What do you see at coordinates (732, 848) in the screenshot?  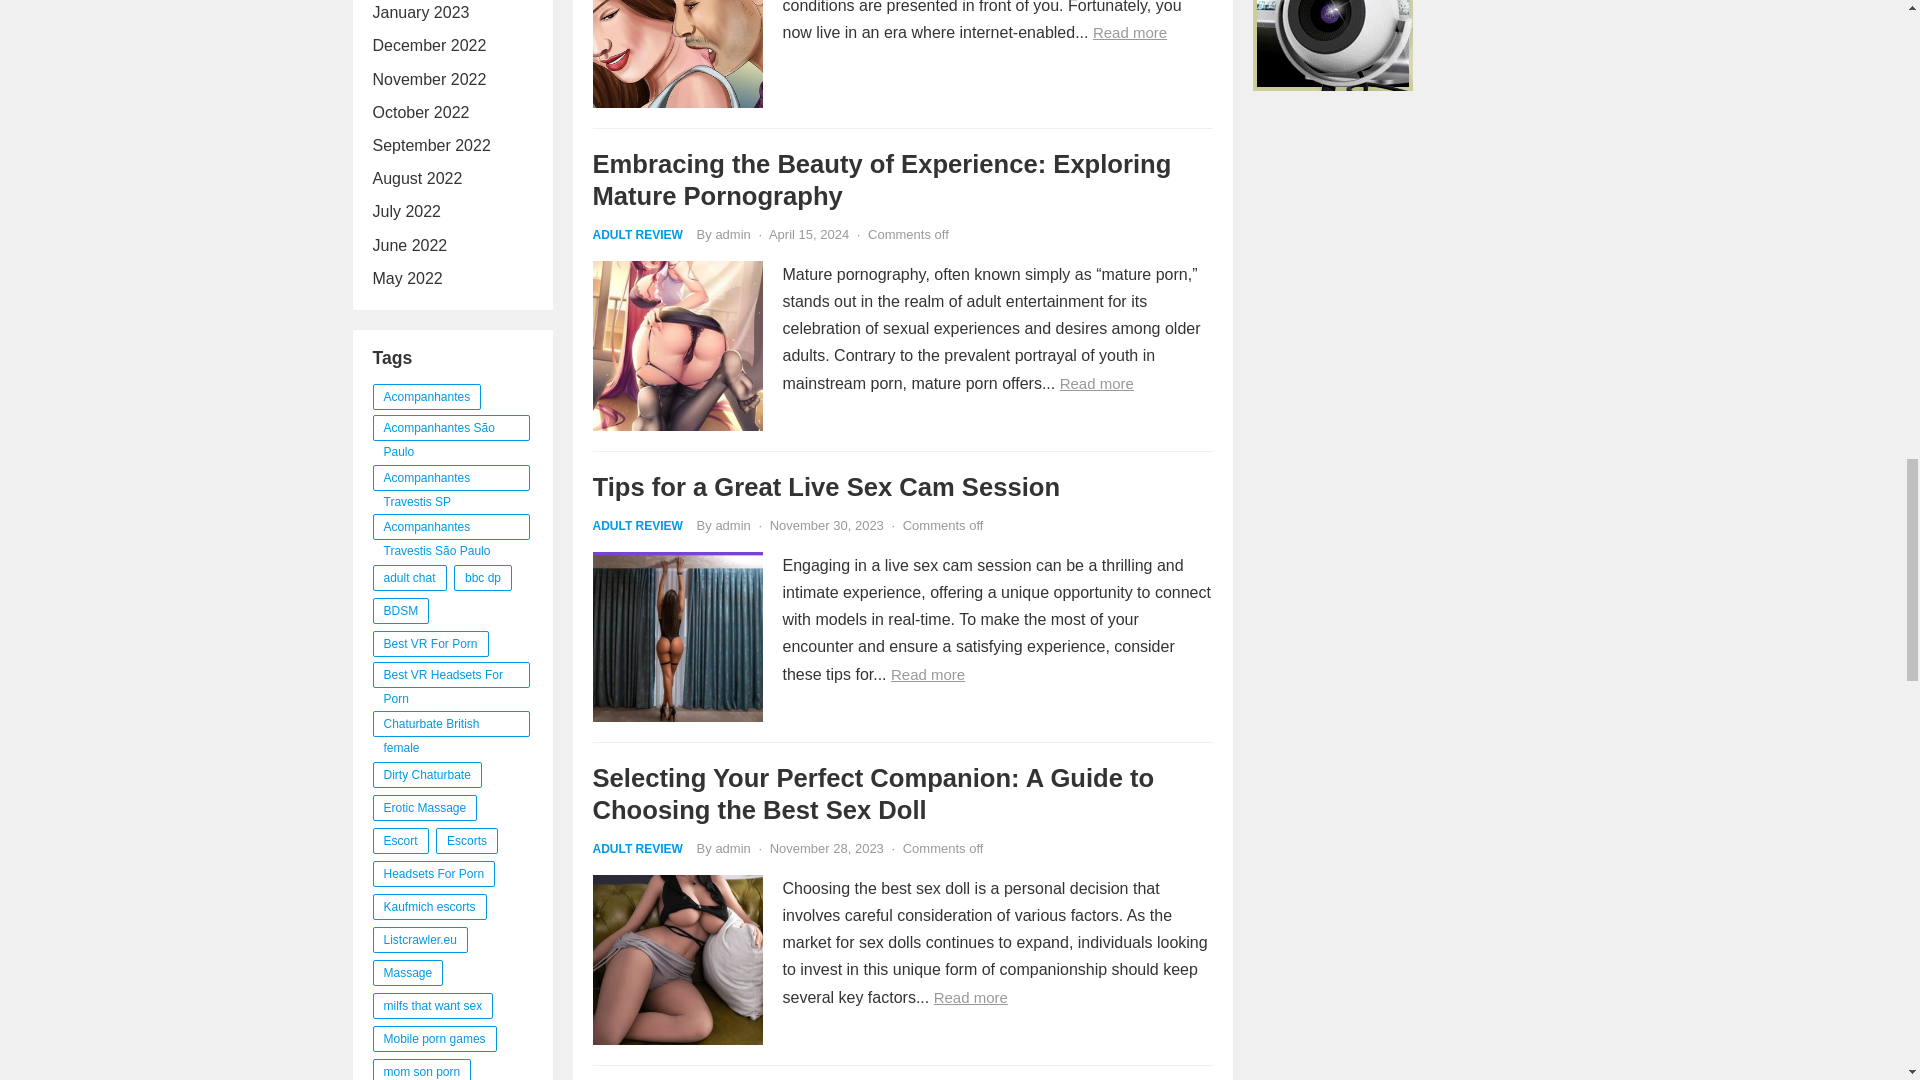 I see `Posts by admin` at bounding box center [732, 848].